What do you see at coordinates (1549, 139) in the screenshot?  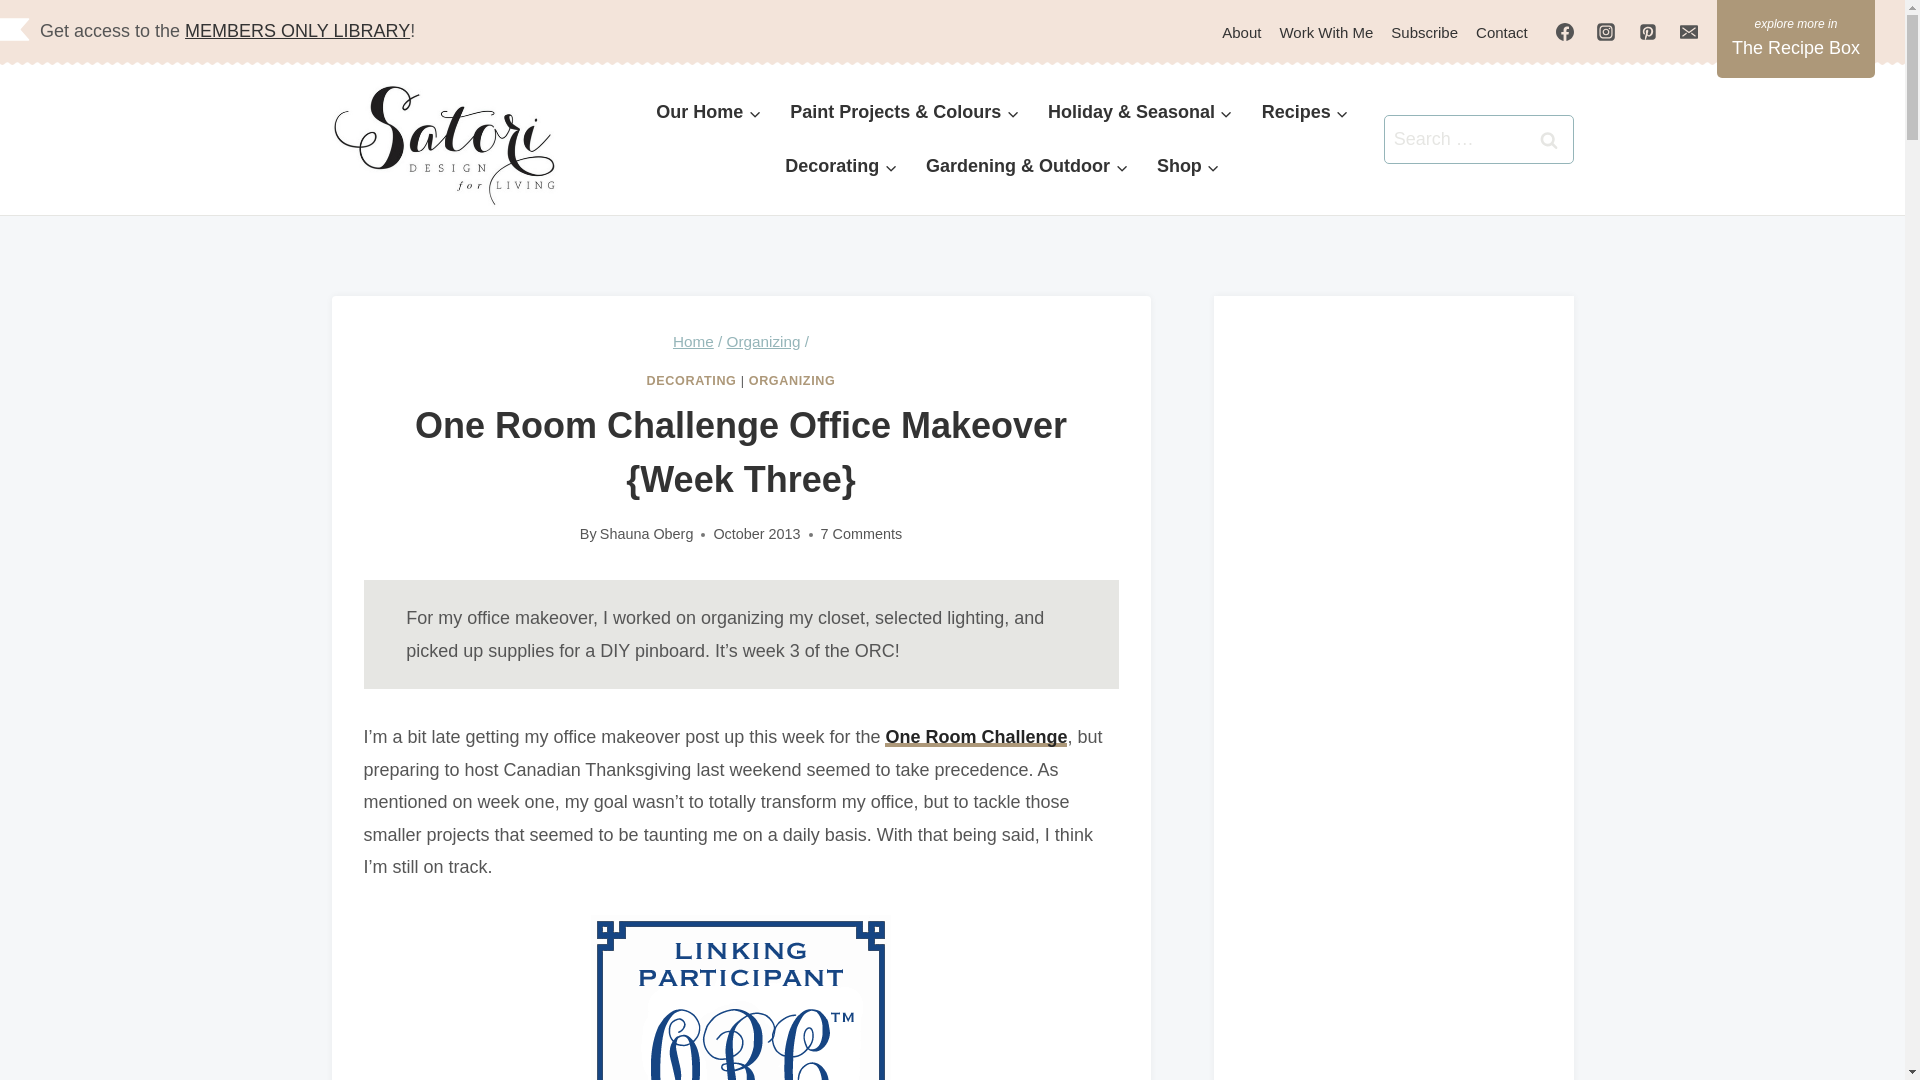 I see `Search` at bounding box center [1549, 139].